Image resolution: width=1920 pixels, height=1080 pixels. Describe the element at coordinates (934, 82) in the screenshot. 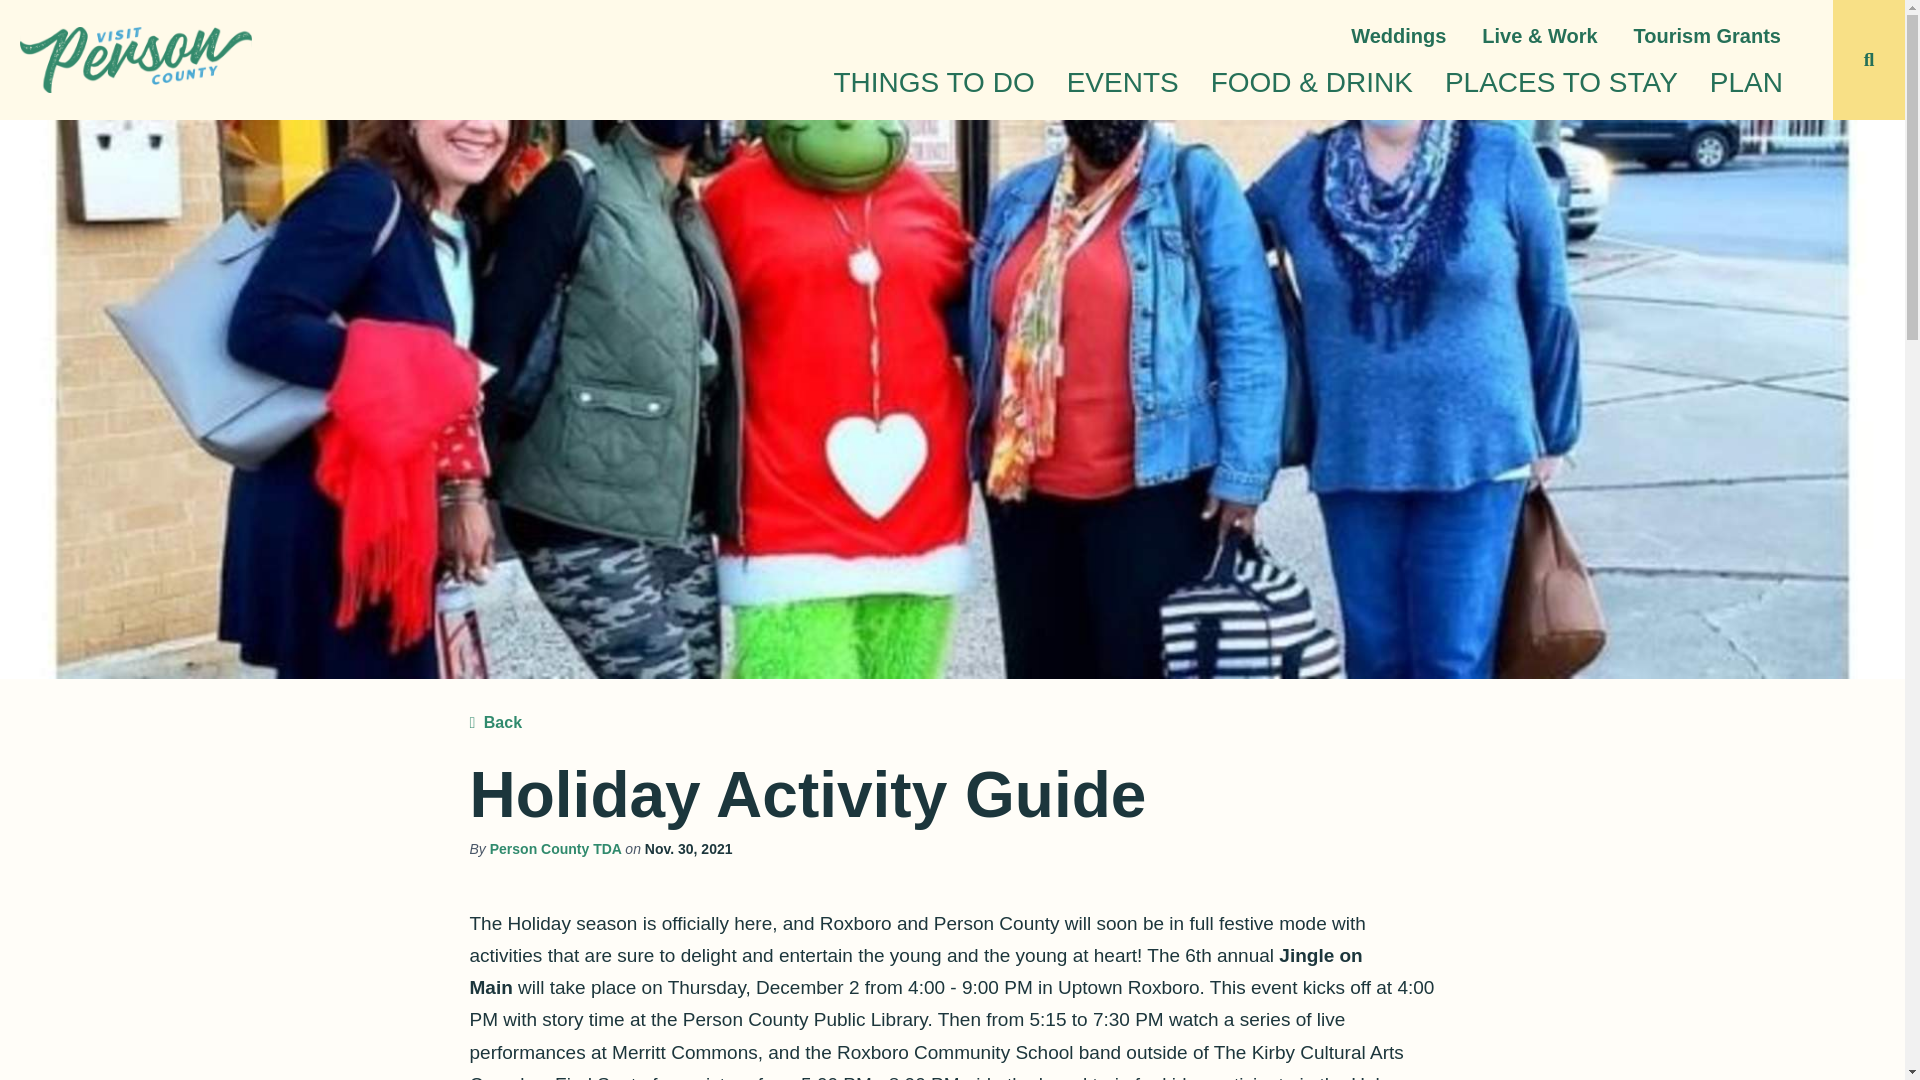

I see `THINGS TO DO` at that location.